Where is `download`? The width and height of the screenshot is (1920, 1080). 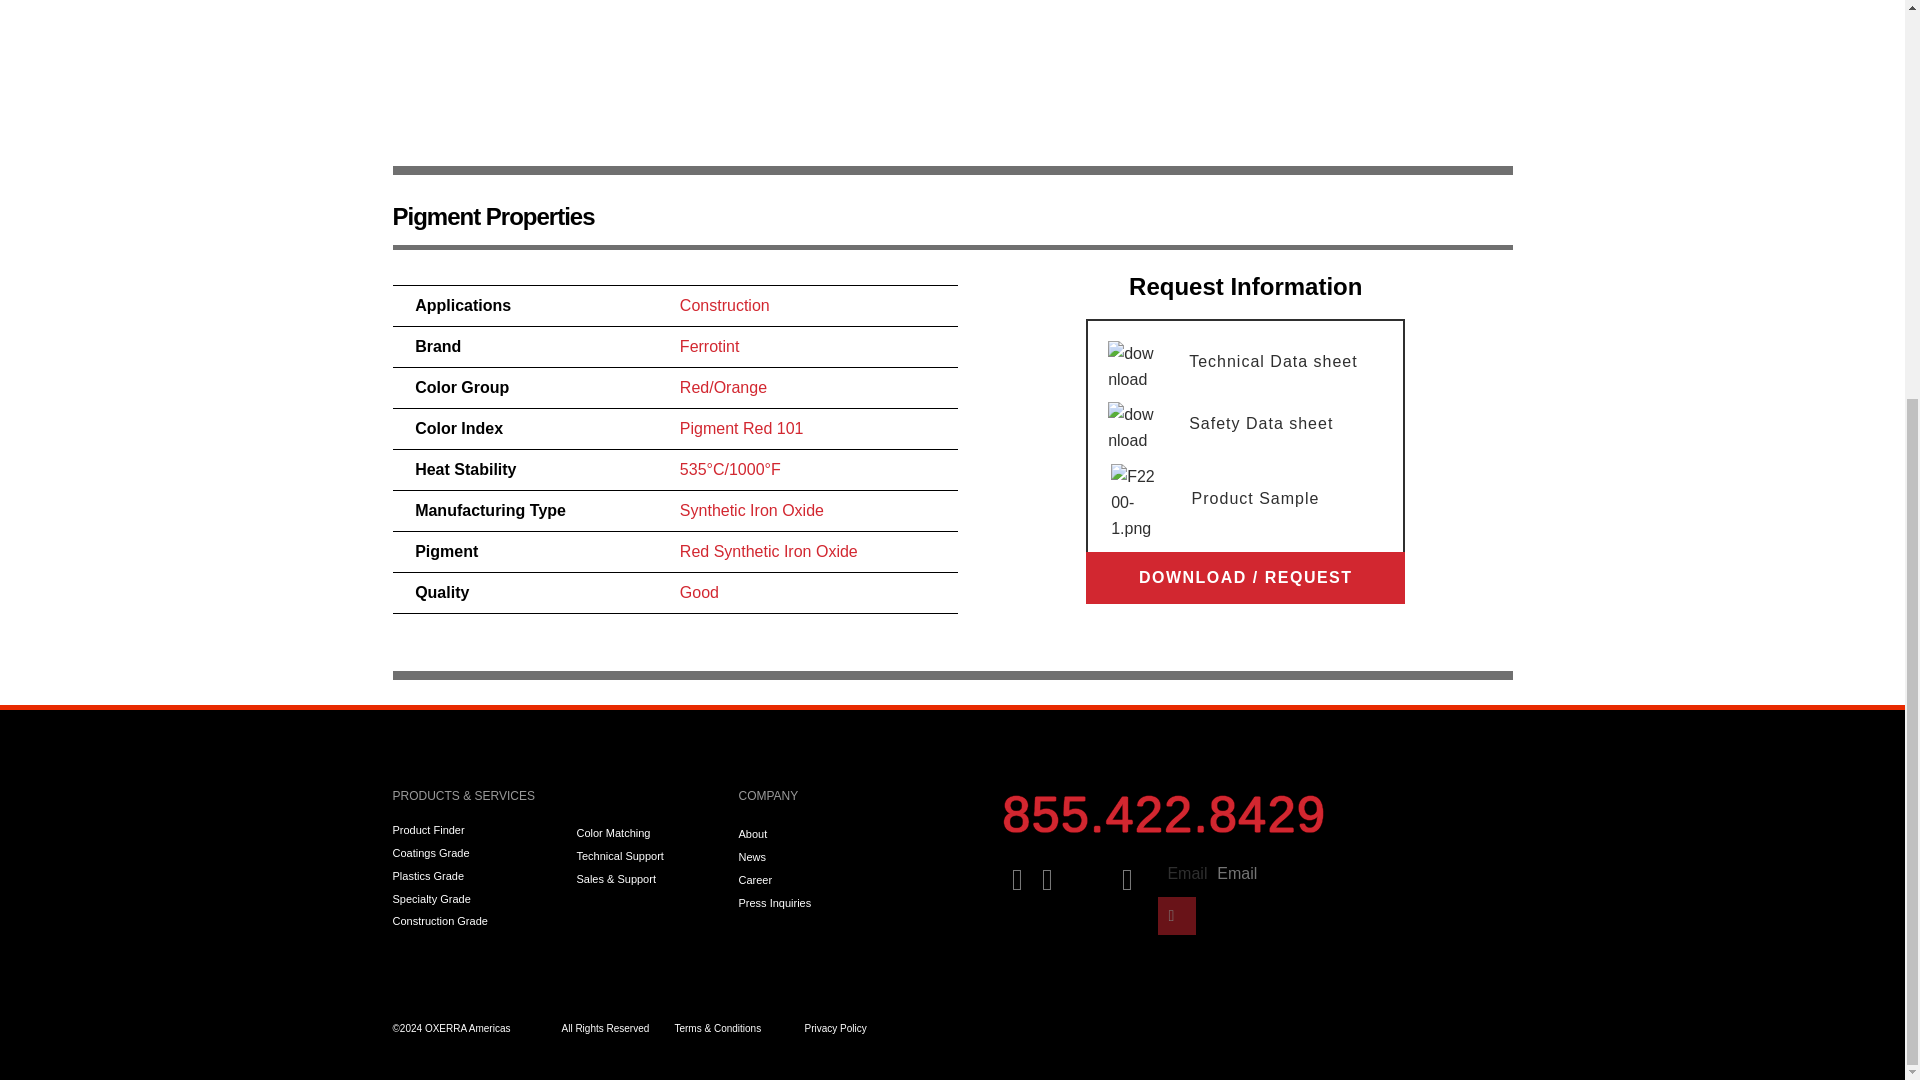 download is located at coordinates (1133, 427).